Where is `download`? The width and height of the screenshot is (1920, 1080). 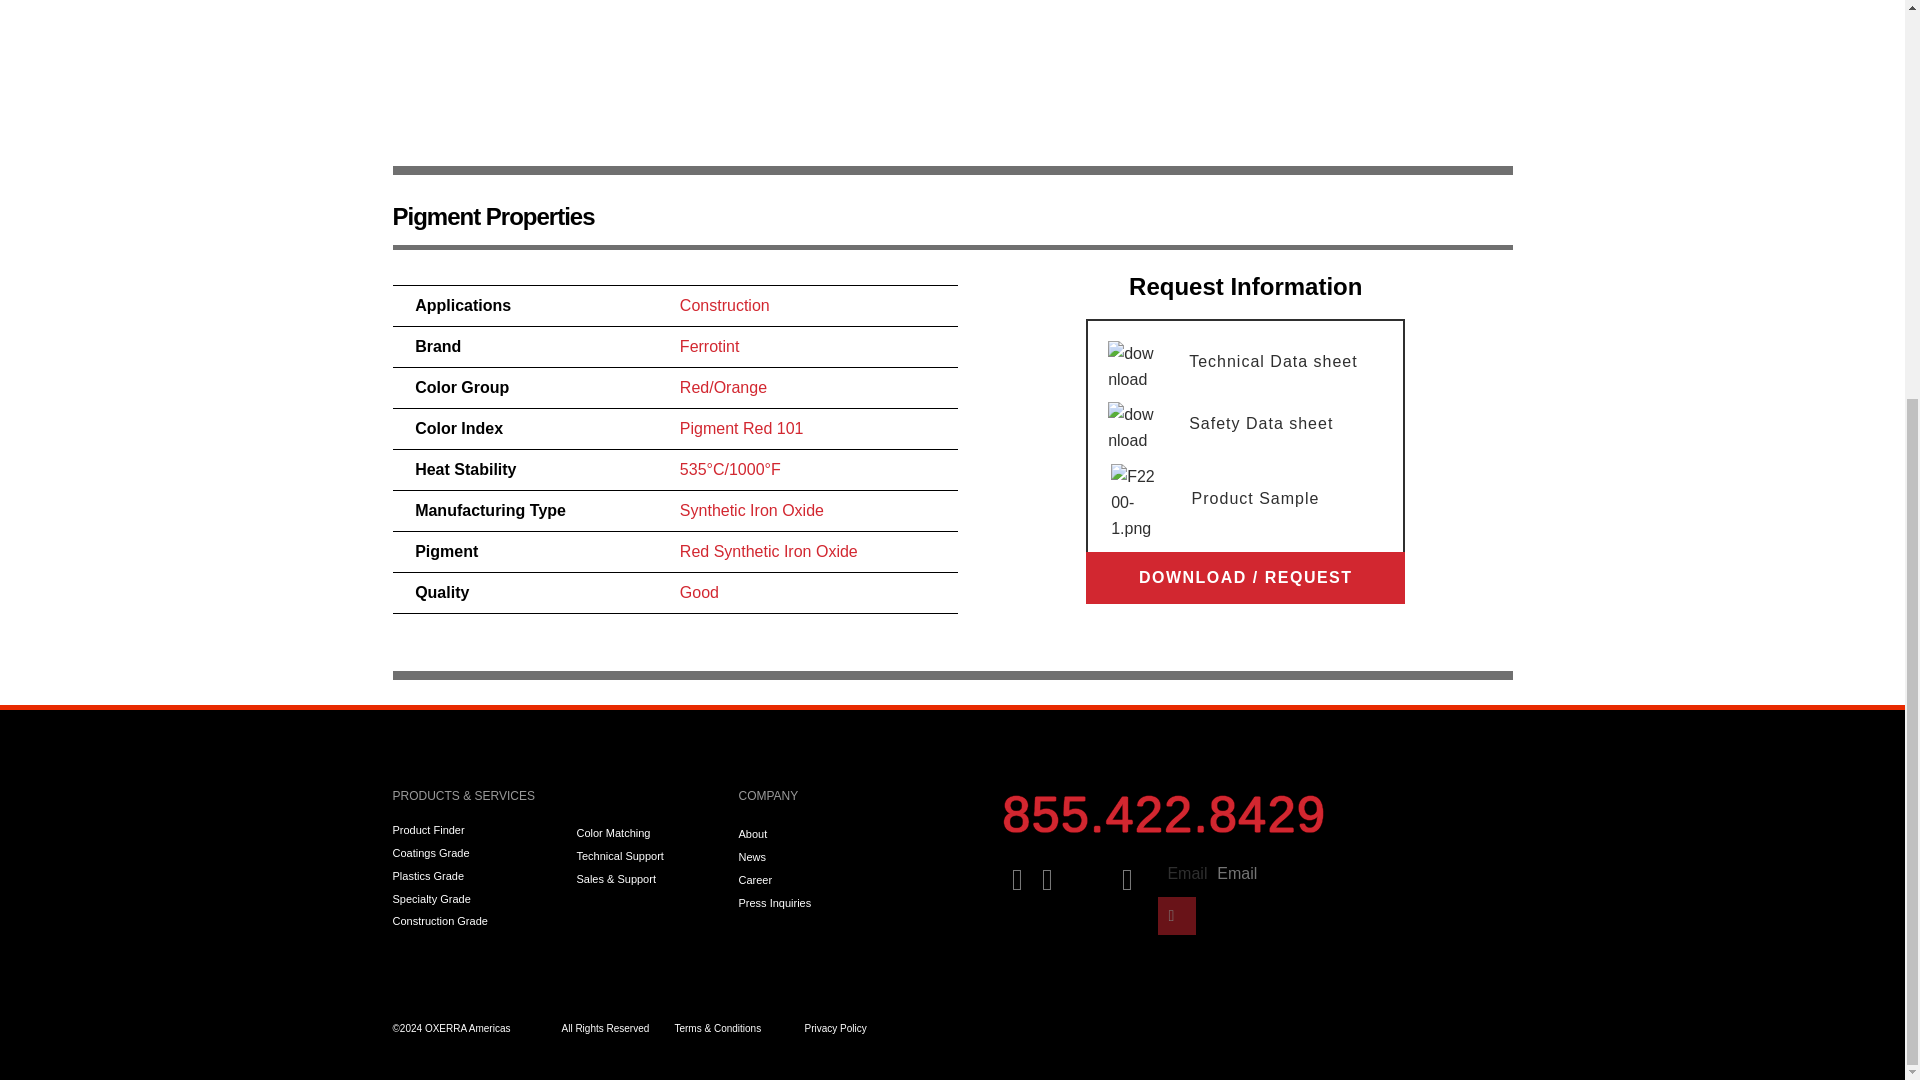 download is located at coordinates (1133, 427).